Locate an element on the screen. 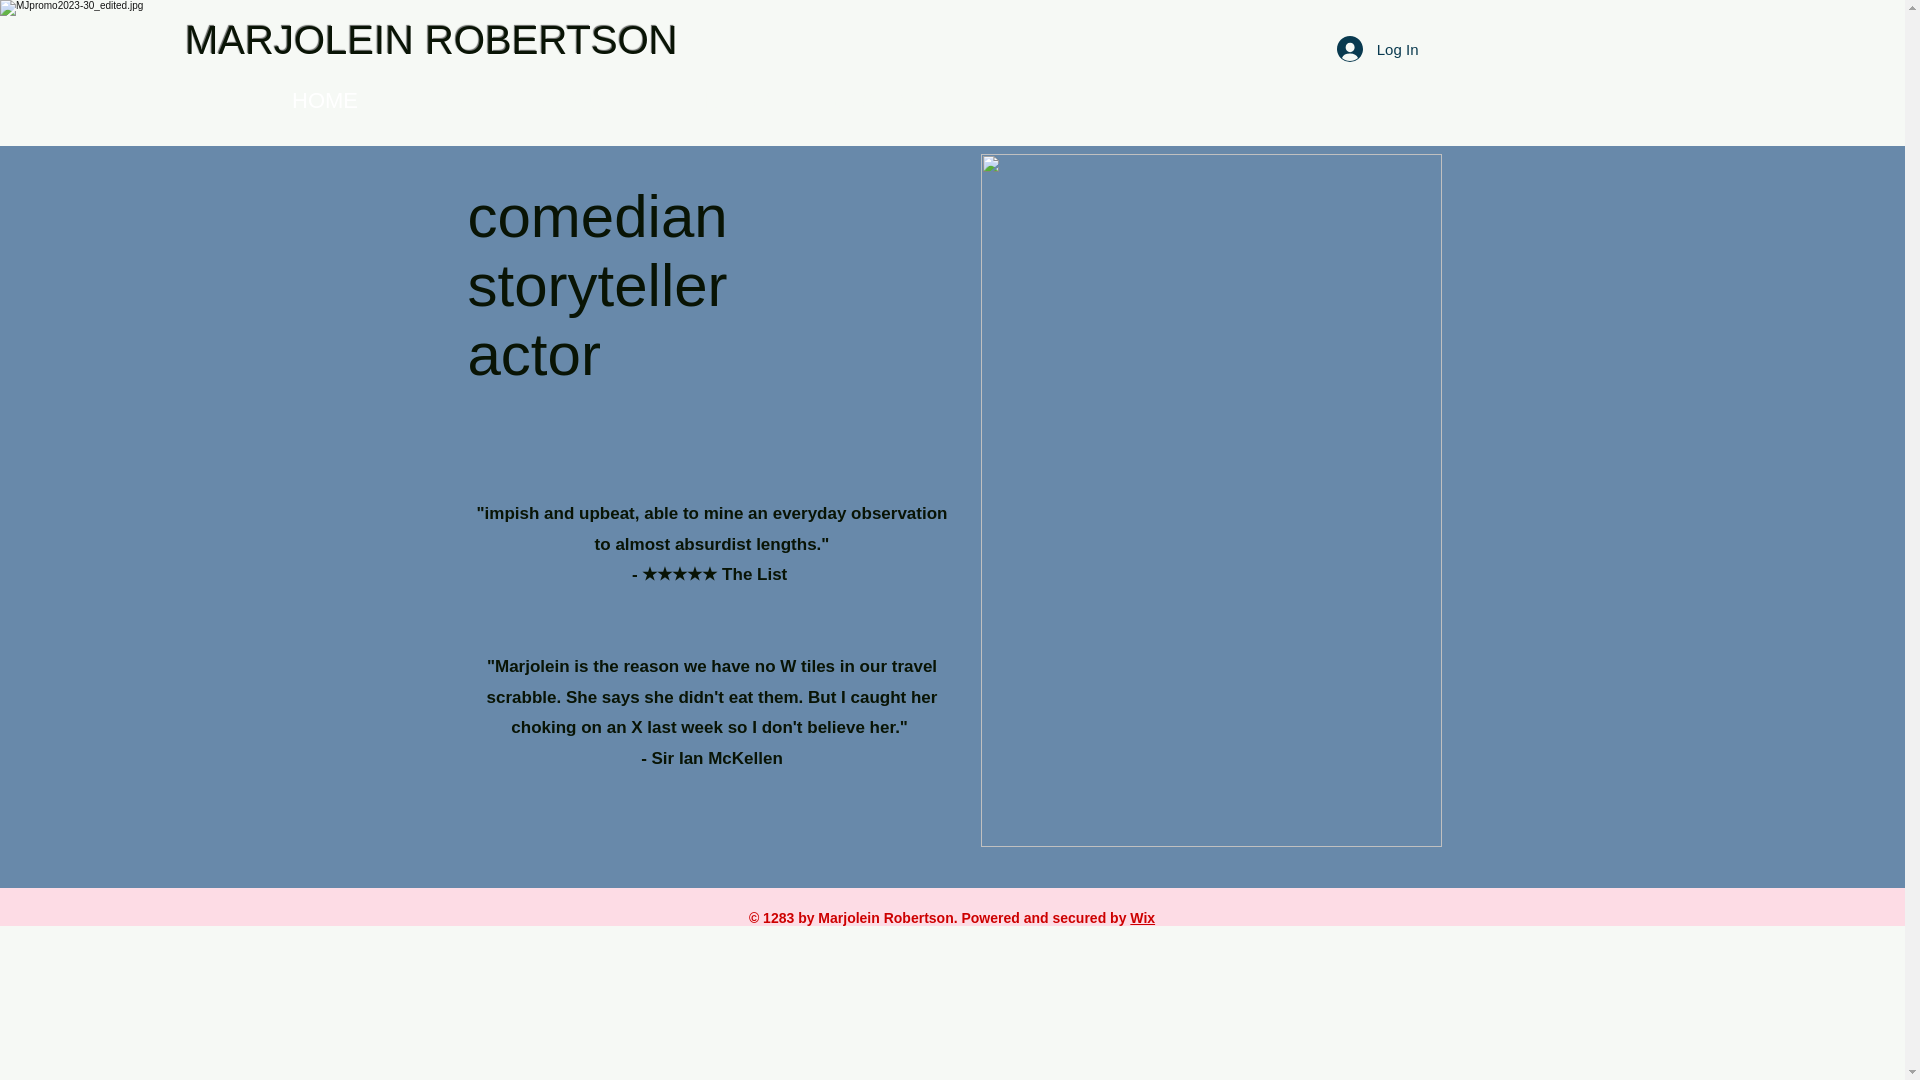 The width and height of the screenshot is (1920, 1080). HOME is located at coordinates (325, 100).